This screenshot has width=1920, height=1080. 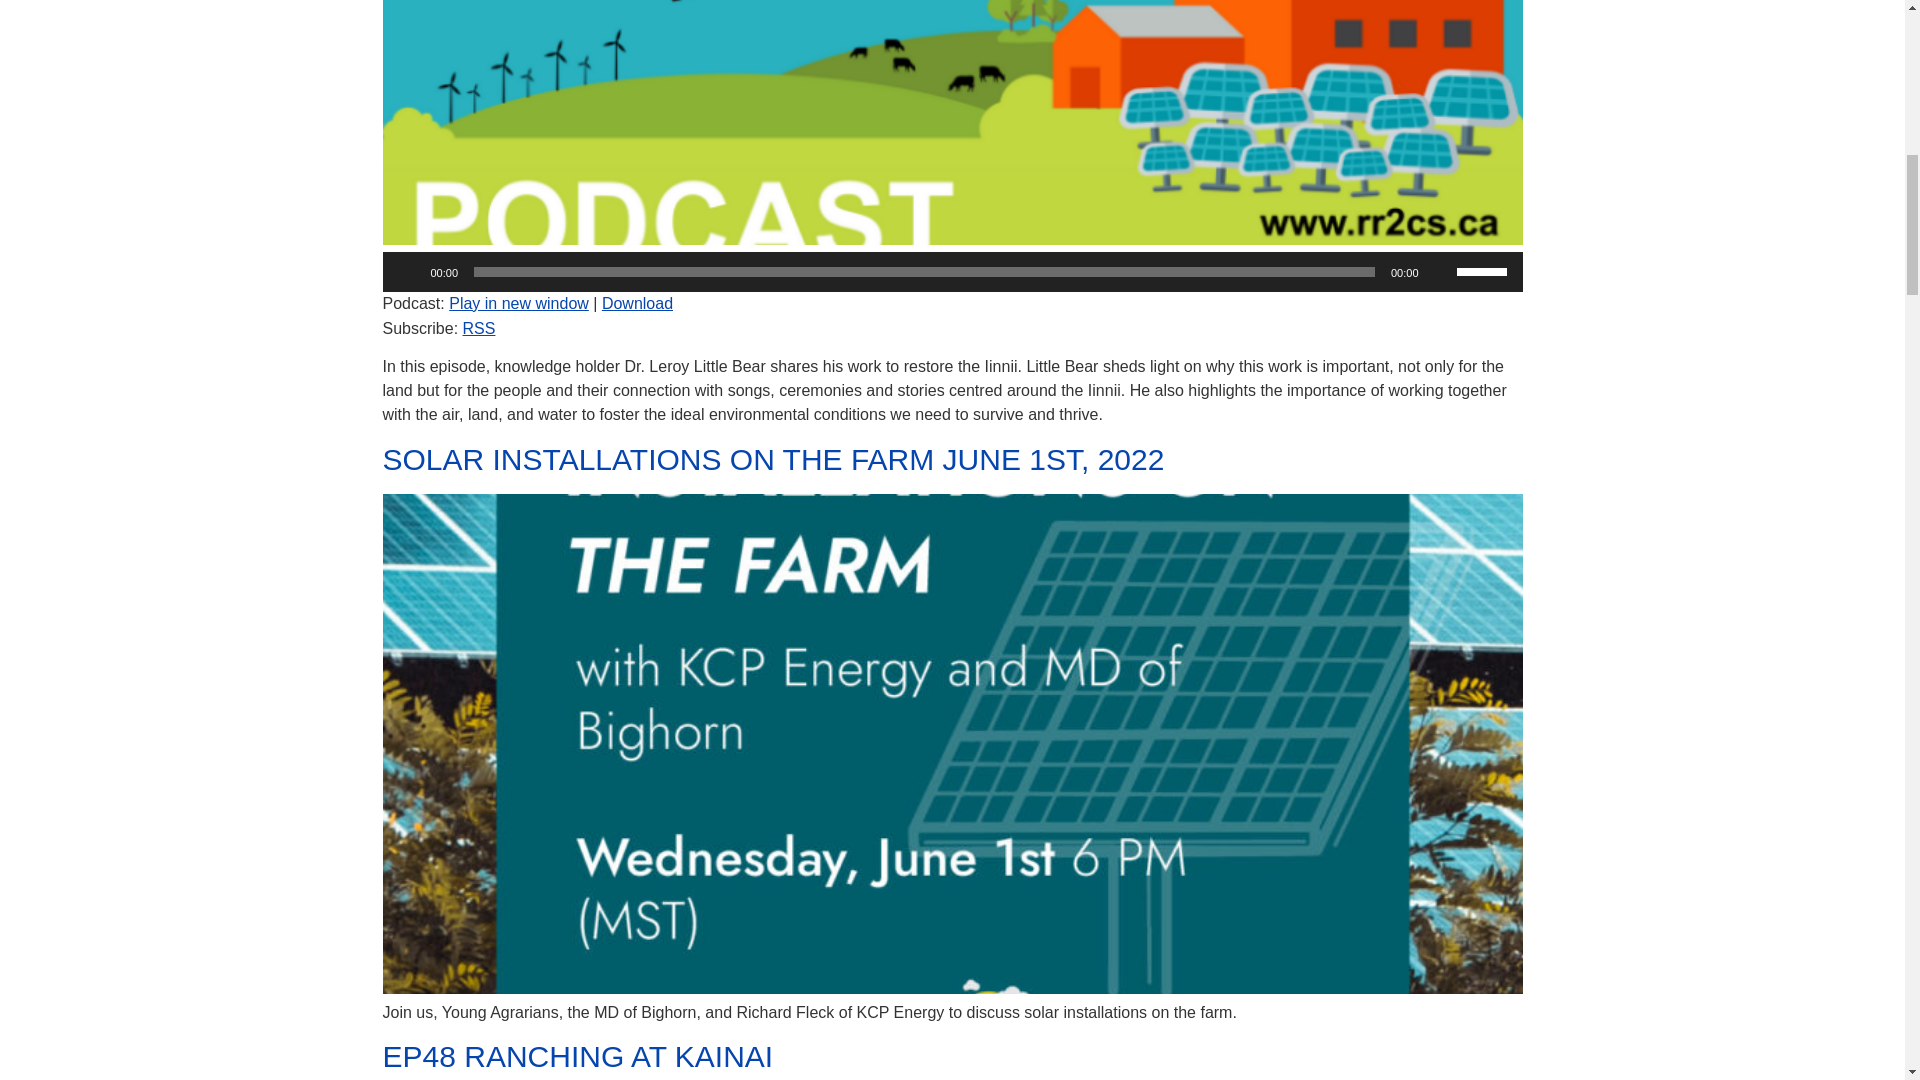 I want to click on SOLAR INSTALLATIONS ON THE FARM JUNE 1ST, 2022, so click(x=772, y=459).